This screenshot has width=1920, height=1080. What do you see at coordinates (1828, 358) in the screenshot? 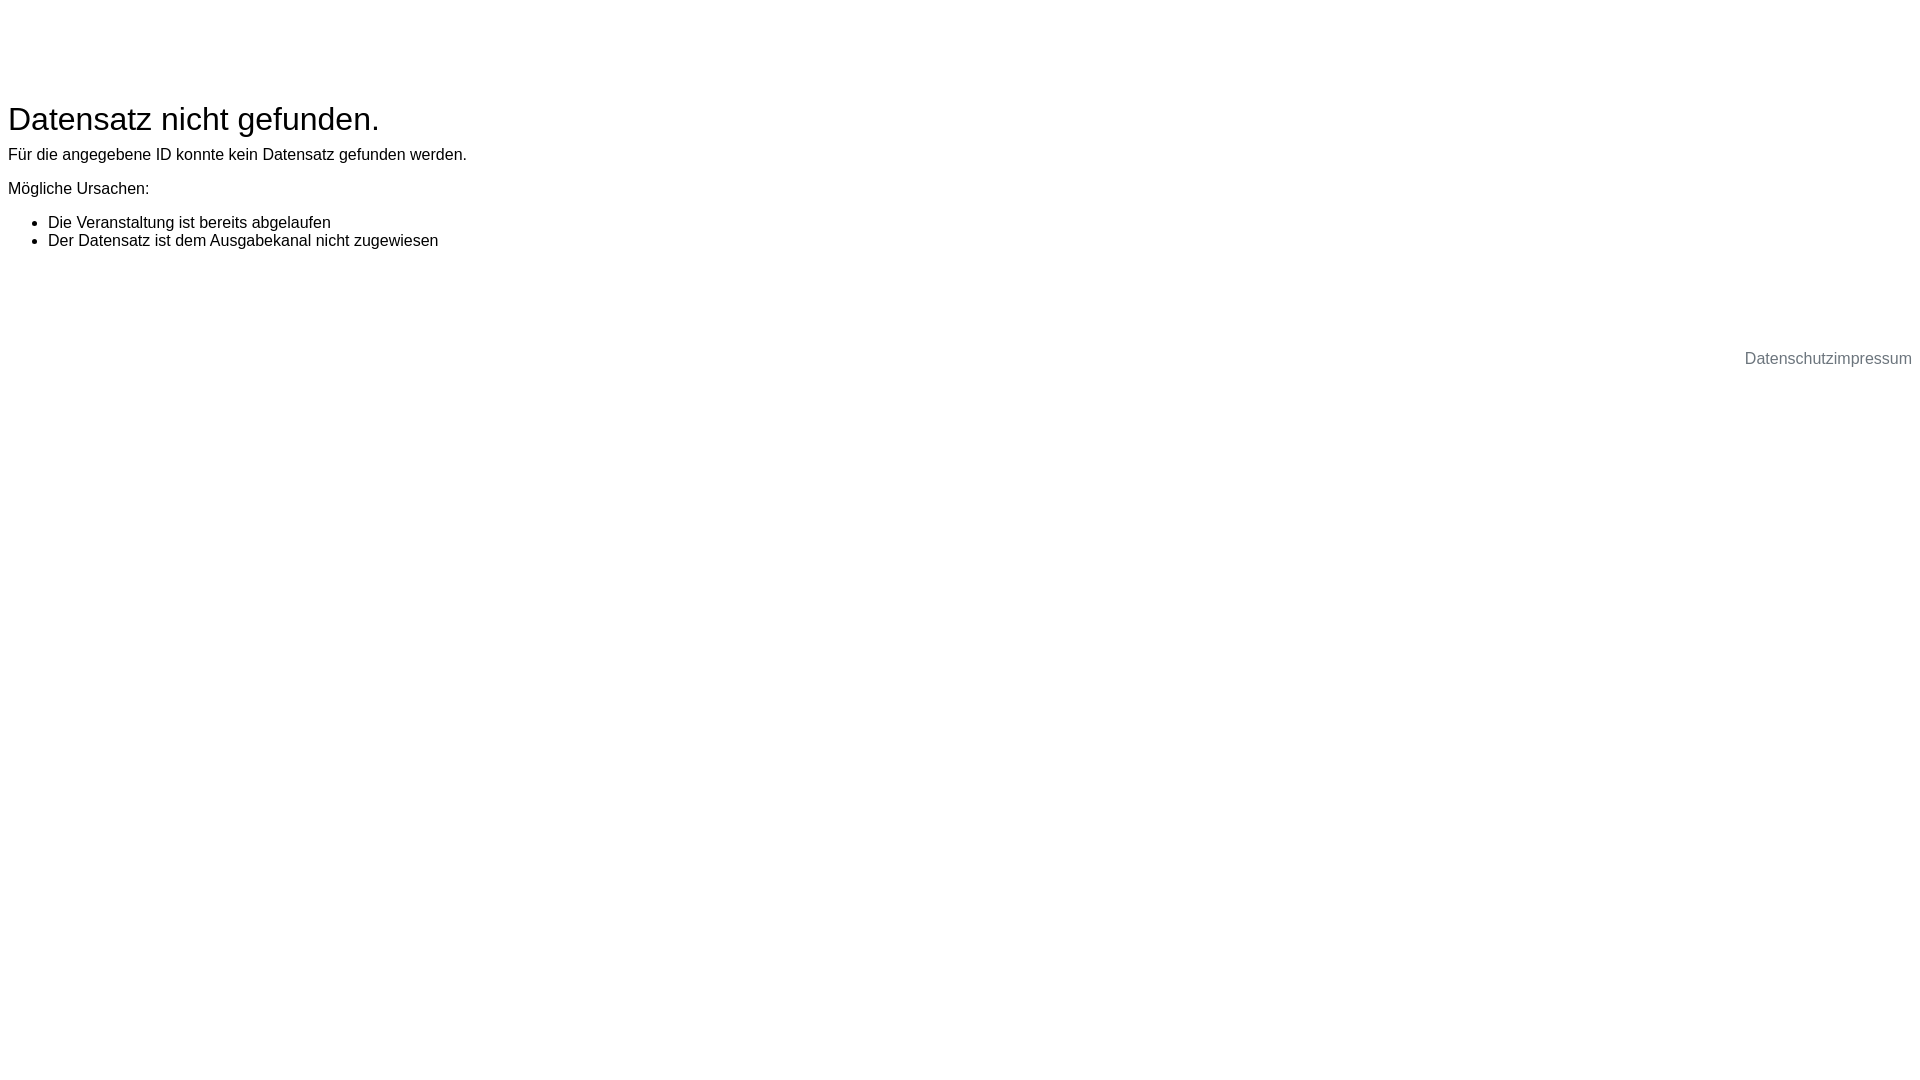
I see `Datenschutzimpressum` at bounding box center [1828, 358].